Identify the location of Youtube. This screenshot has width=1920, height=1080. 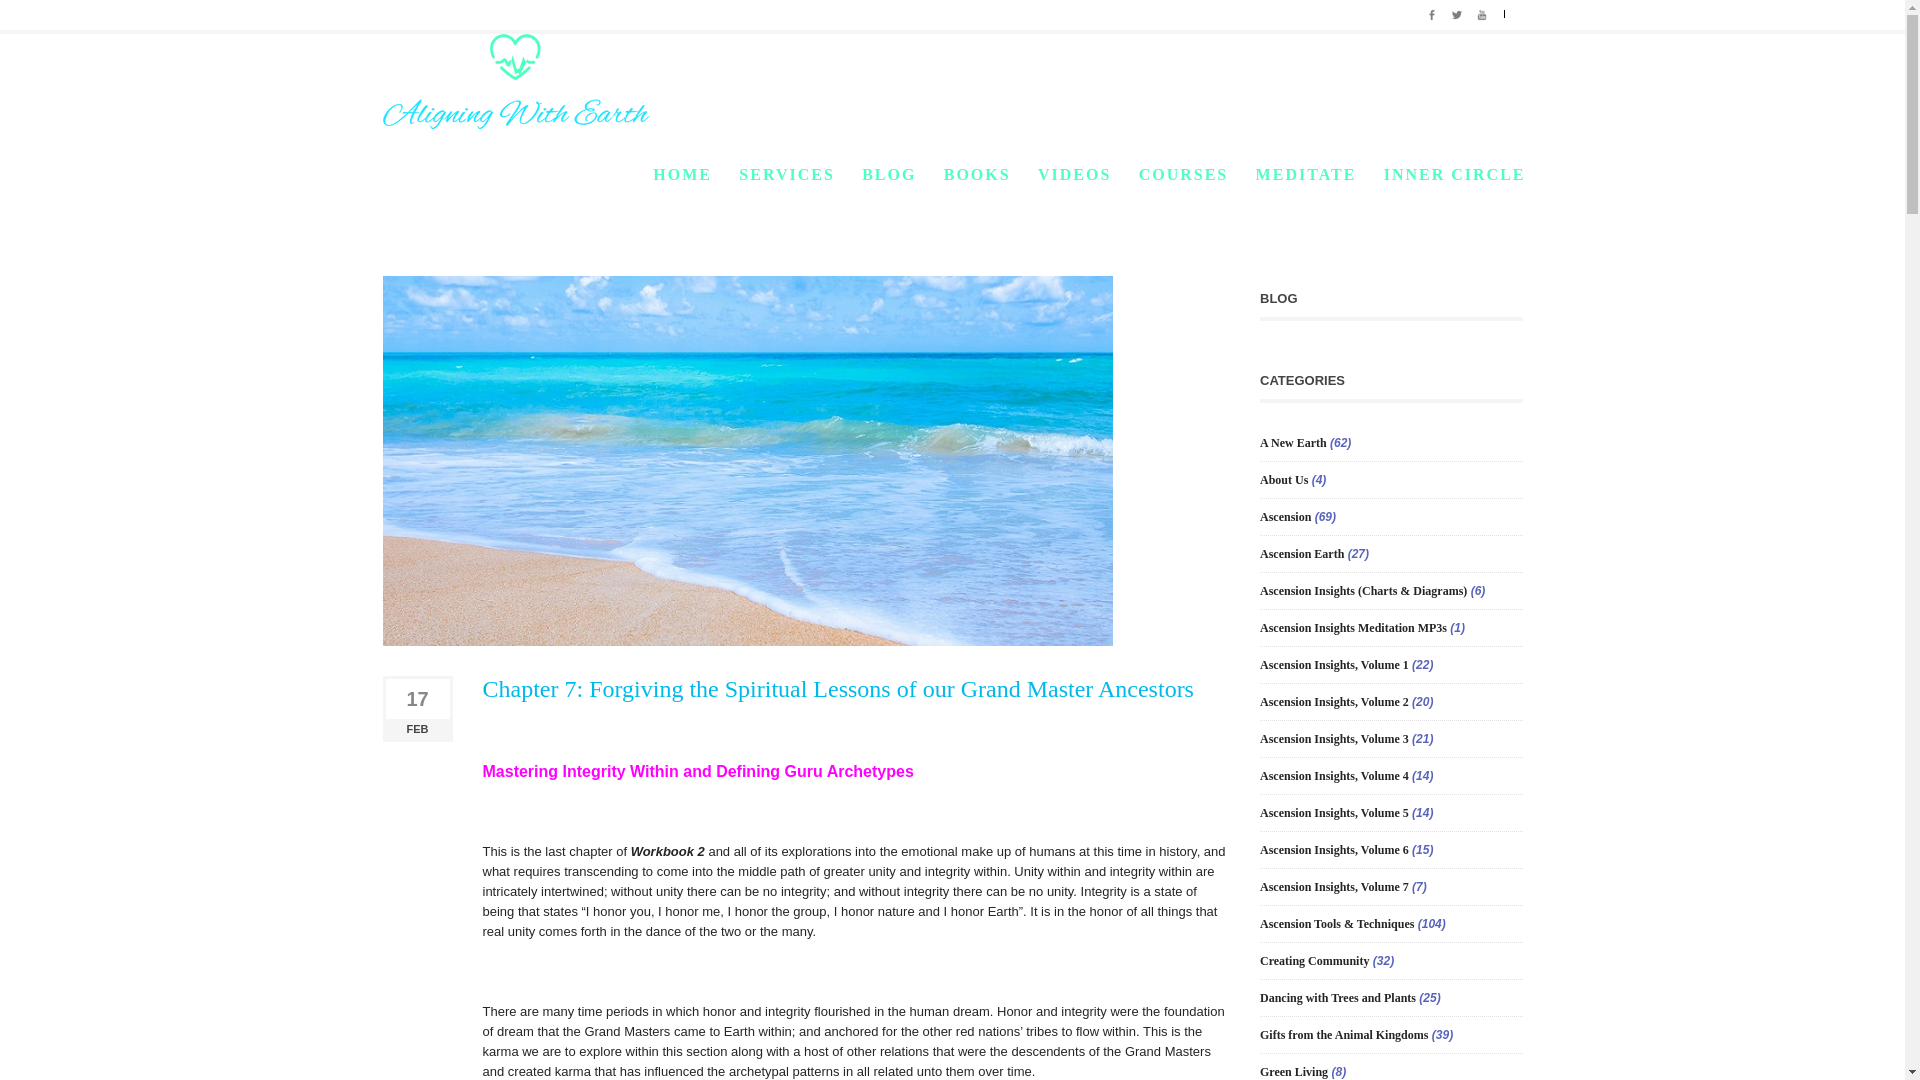
(1482, 12).